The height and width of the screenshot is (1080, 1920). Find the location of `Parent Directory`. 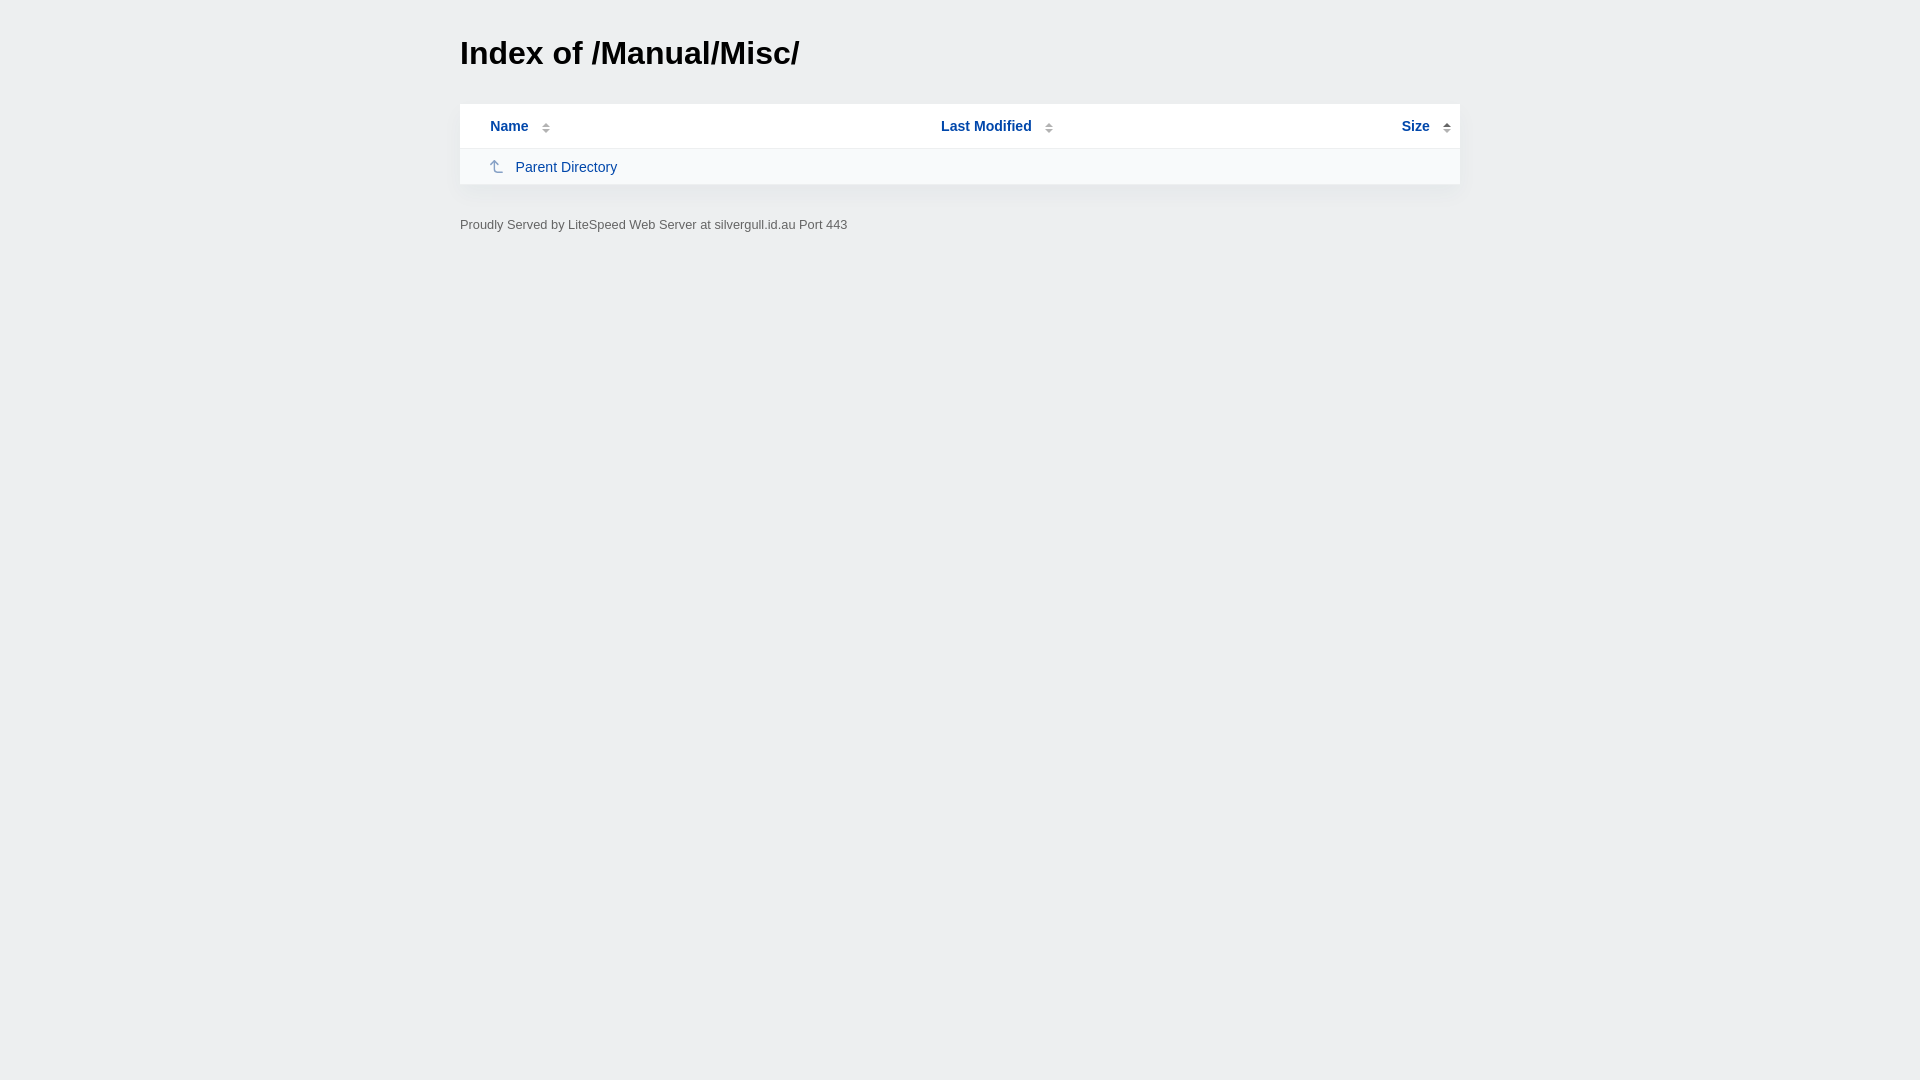

Parent Directory is located at coordinates (706, 166).